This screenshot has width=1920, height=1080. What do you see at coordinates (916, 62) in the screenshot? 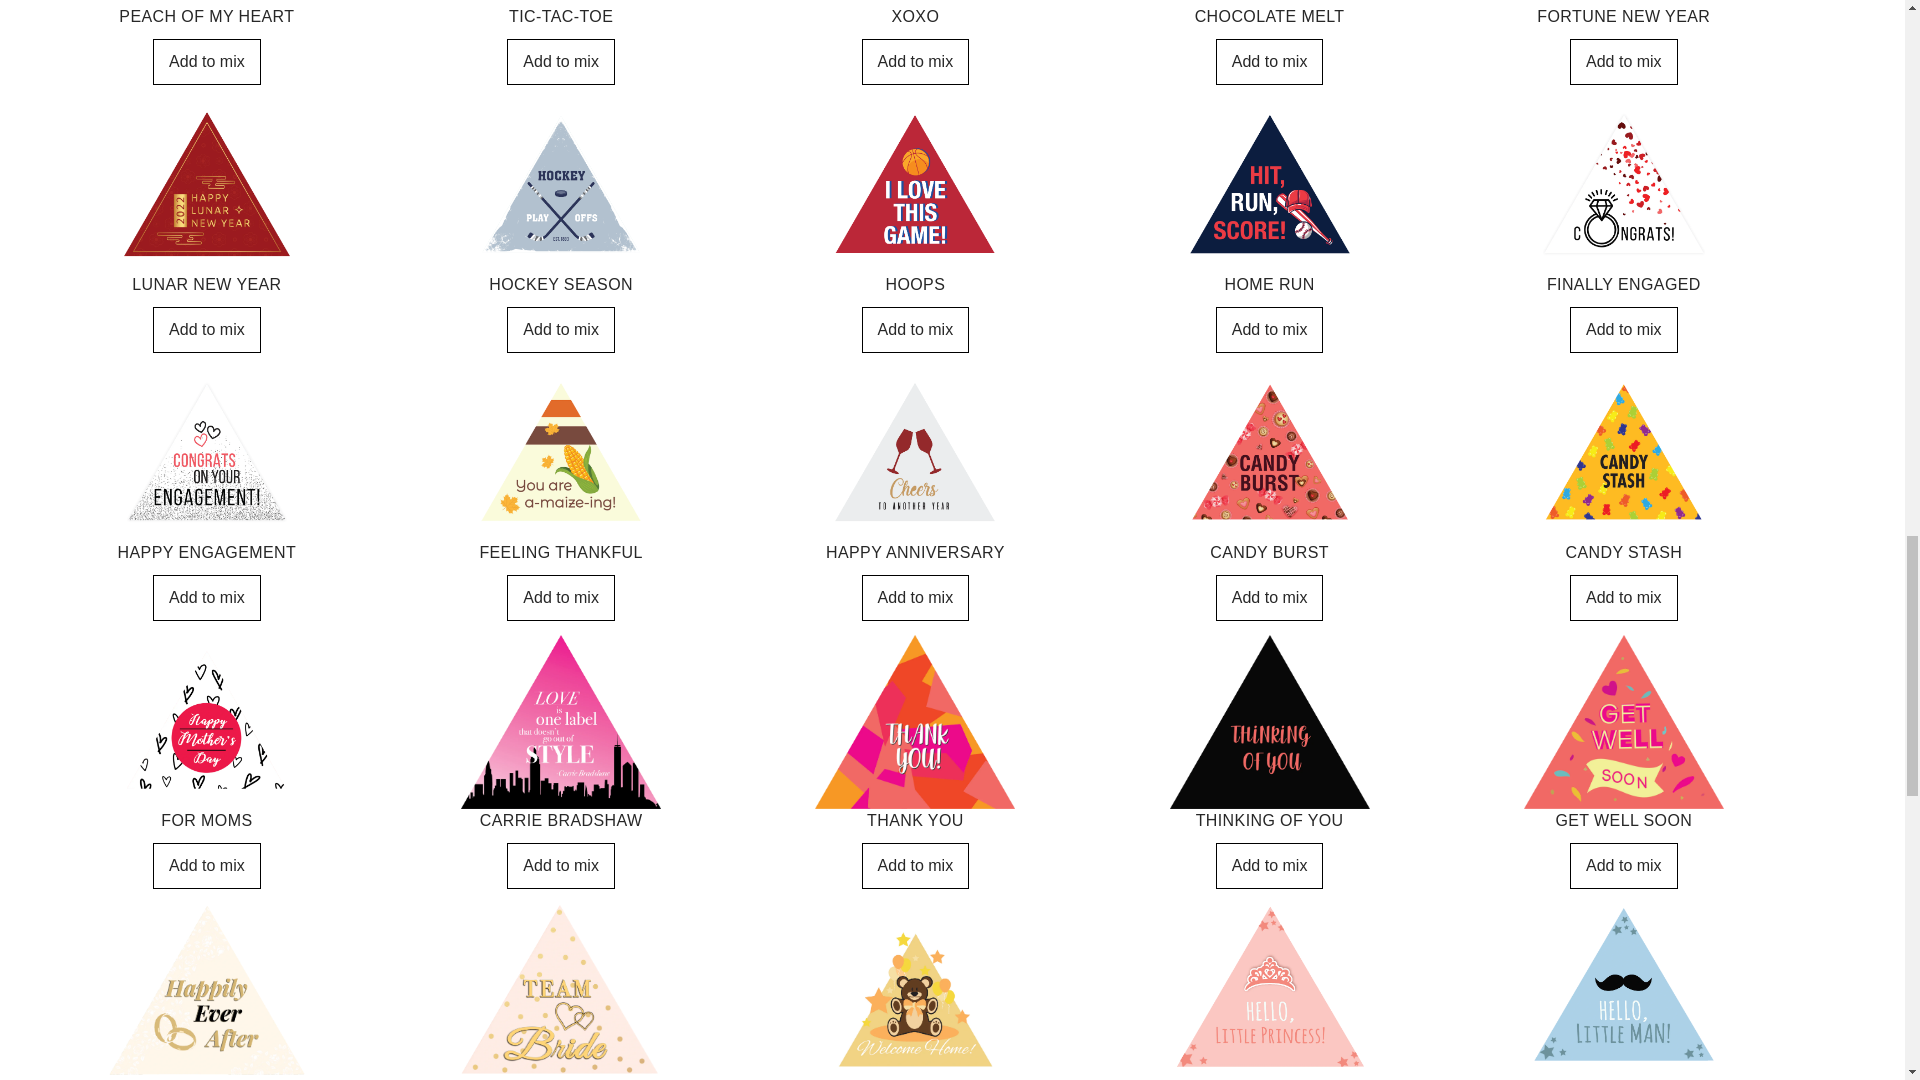
I see `XOXO` at bounding box center [916, 62].